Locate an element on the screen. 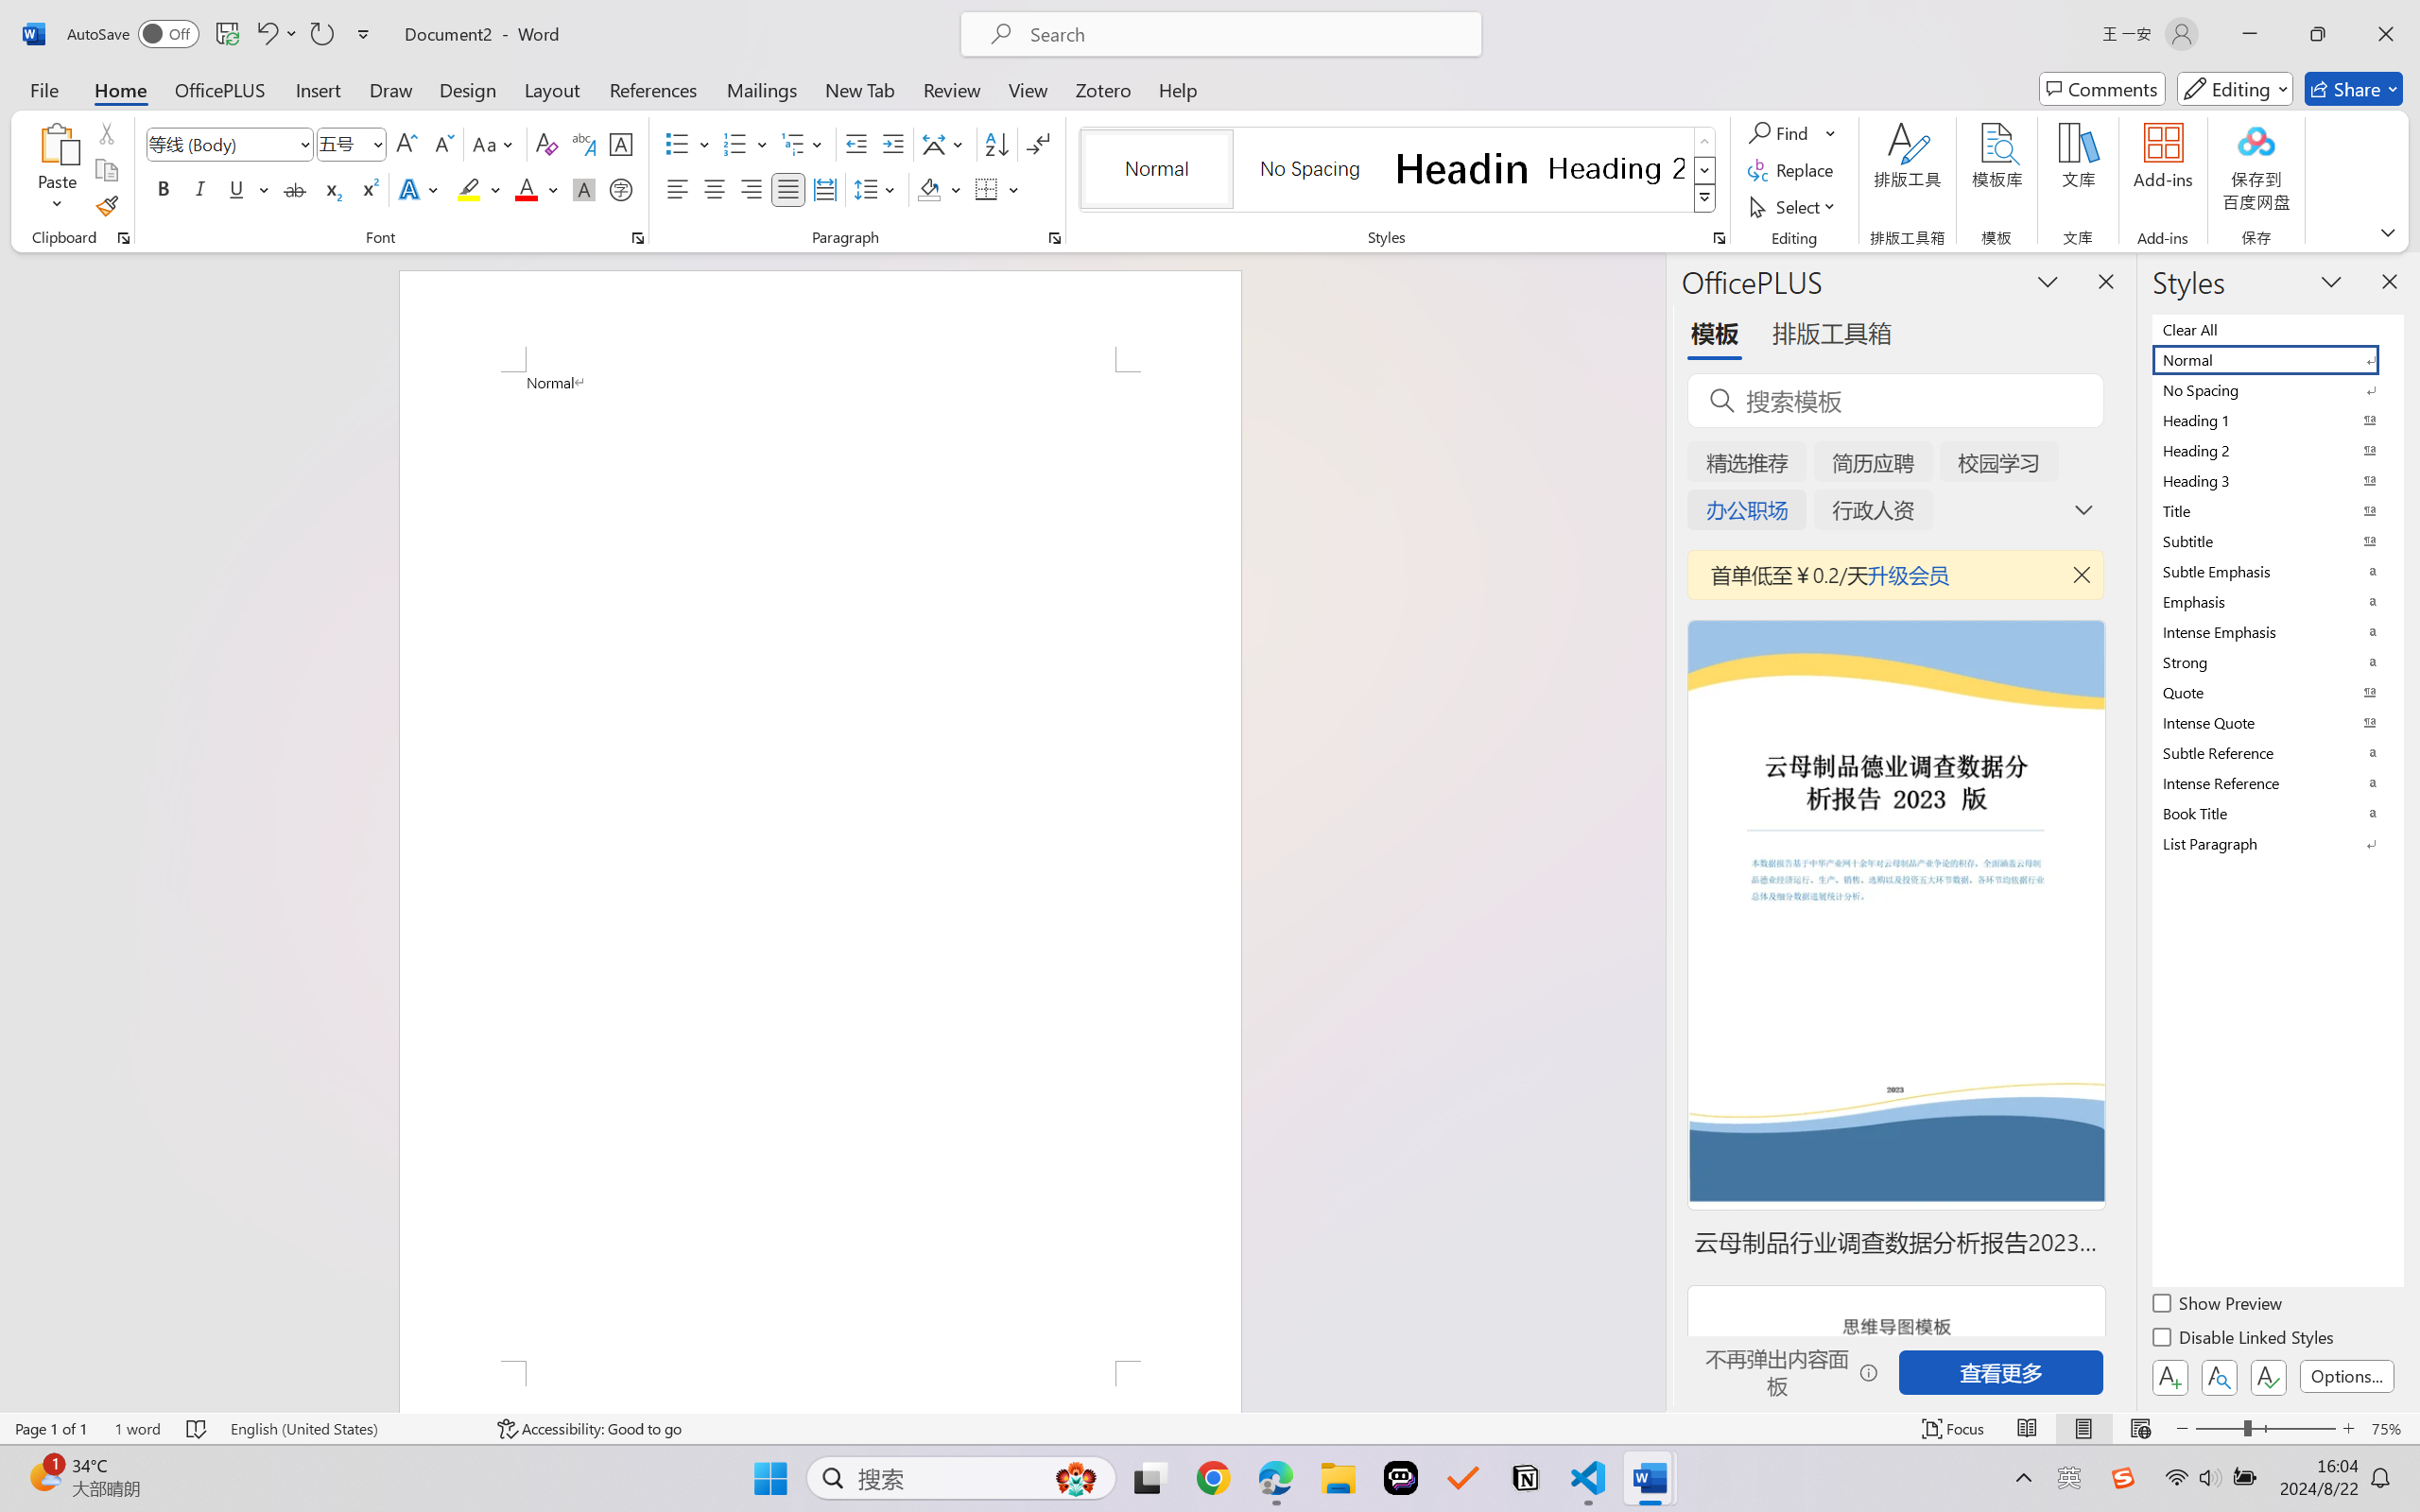  Shading is located at coordinates (940, 189).